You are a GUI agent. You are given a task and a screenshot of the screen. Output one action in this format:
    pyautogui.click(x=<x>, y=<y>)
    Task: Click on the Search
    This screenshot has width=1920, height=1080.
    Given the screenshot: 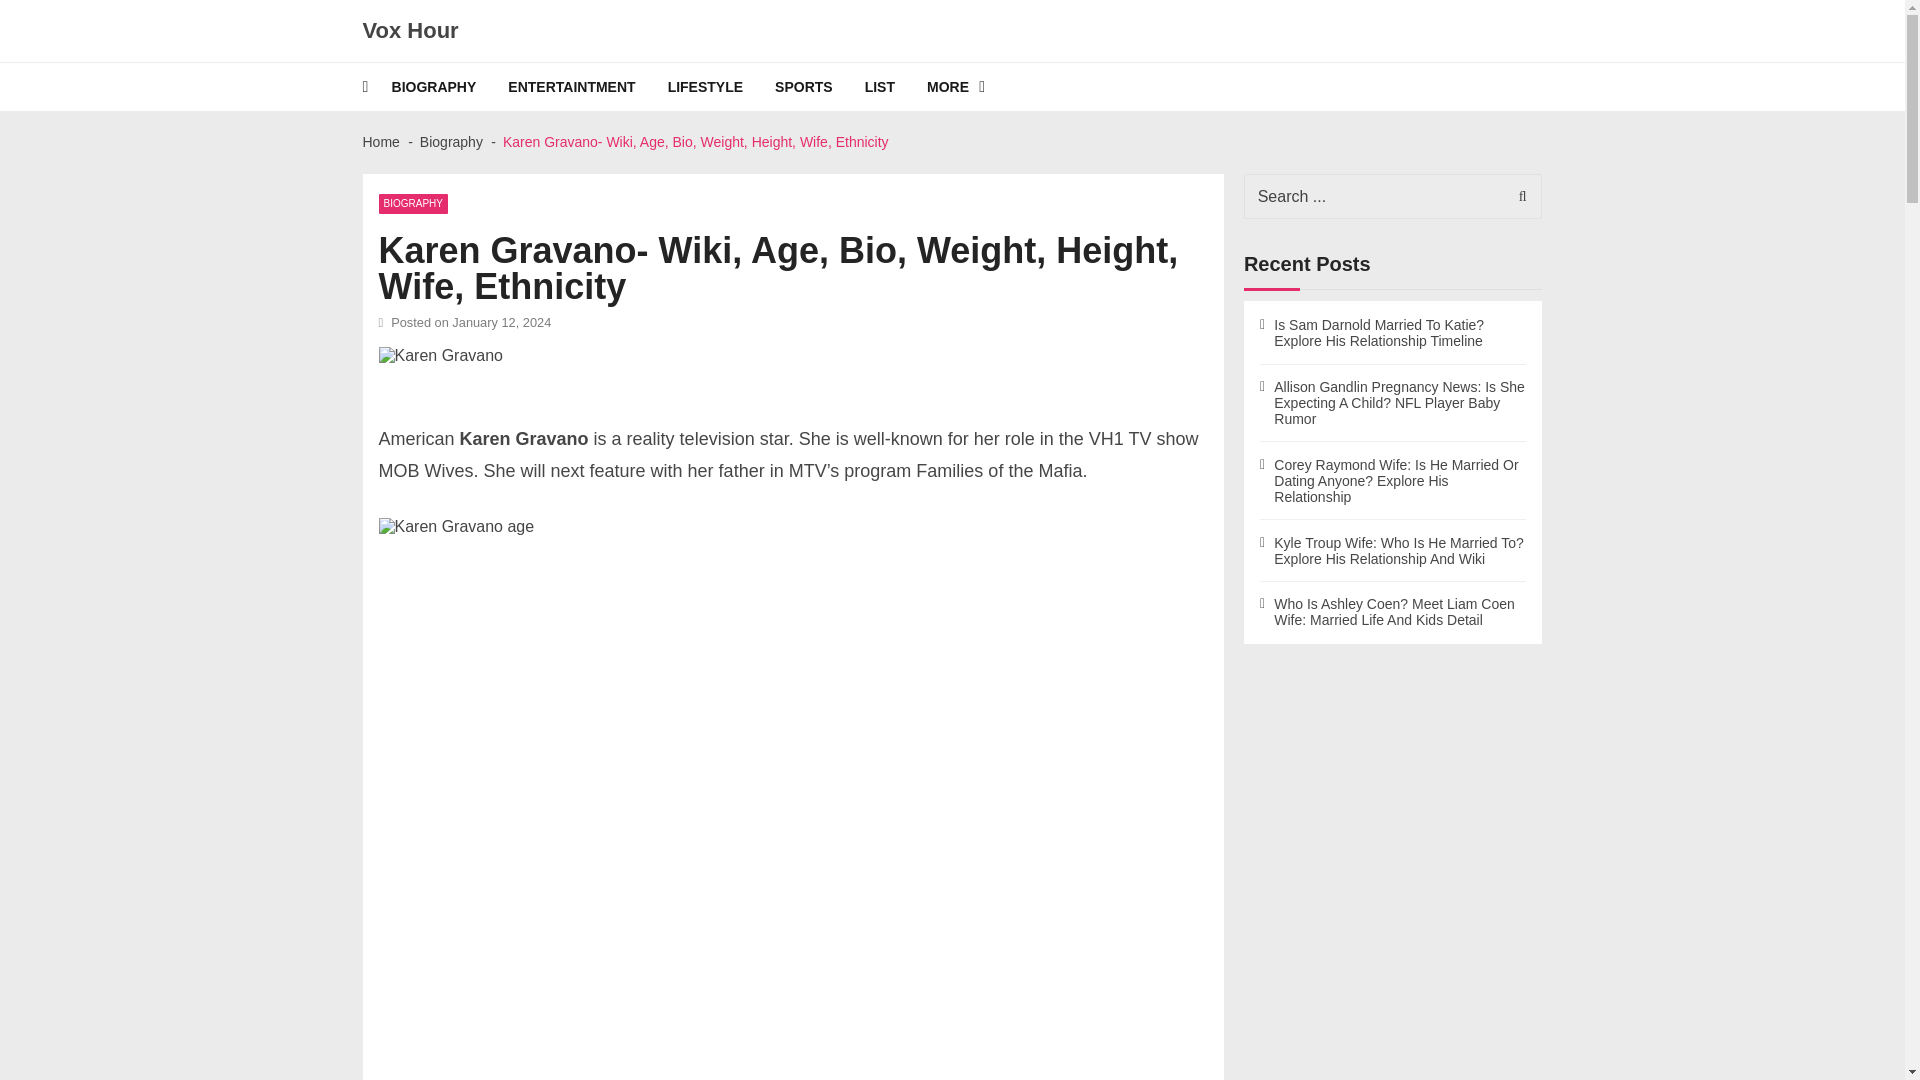 What is the action you would take?
    pyautogui.click(x=1517, y=196)
    